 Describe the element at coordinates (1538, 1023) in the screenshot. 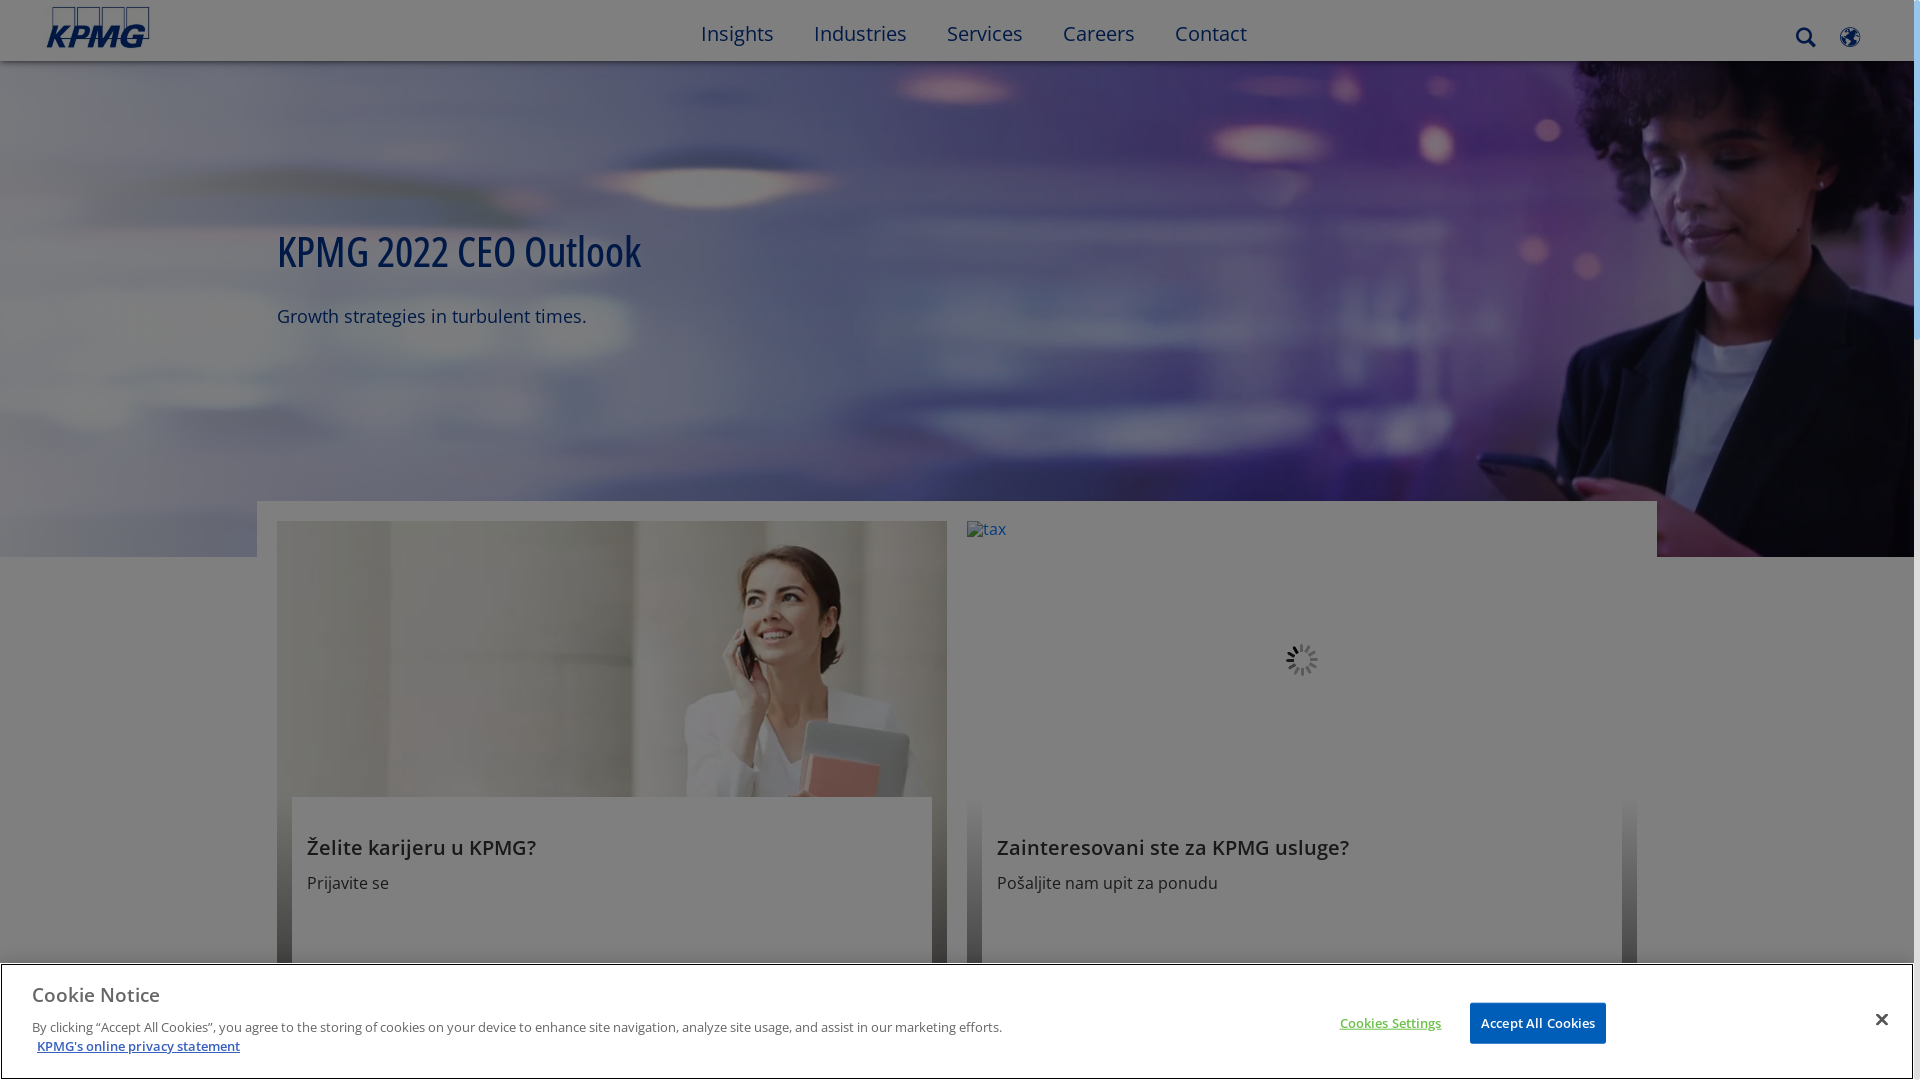

I see `Accept All Cookies` at that location.